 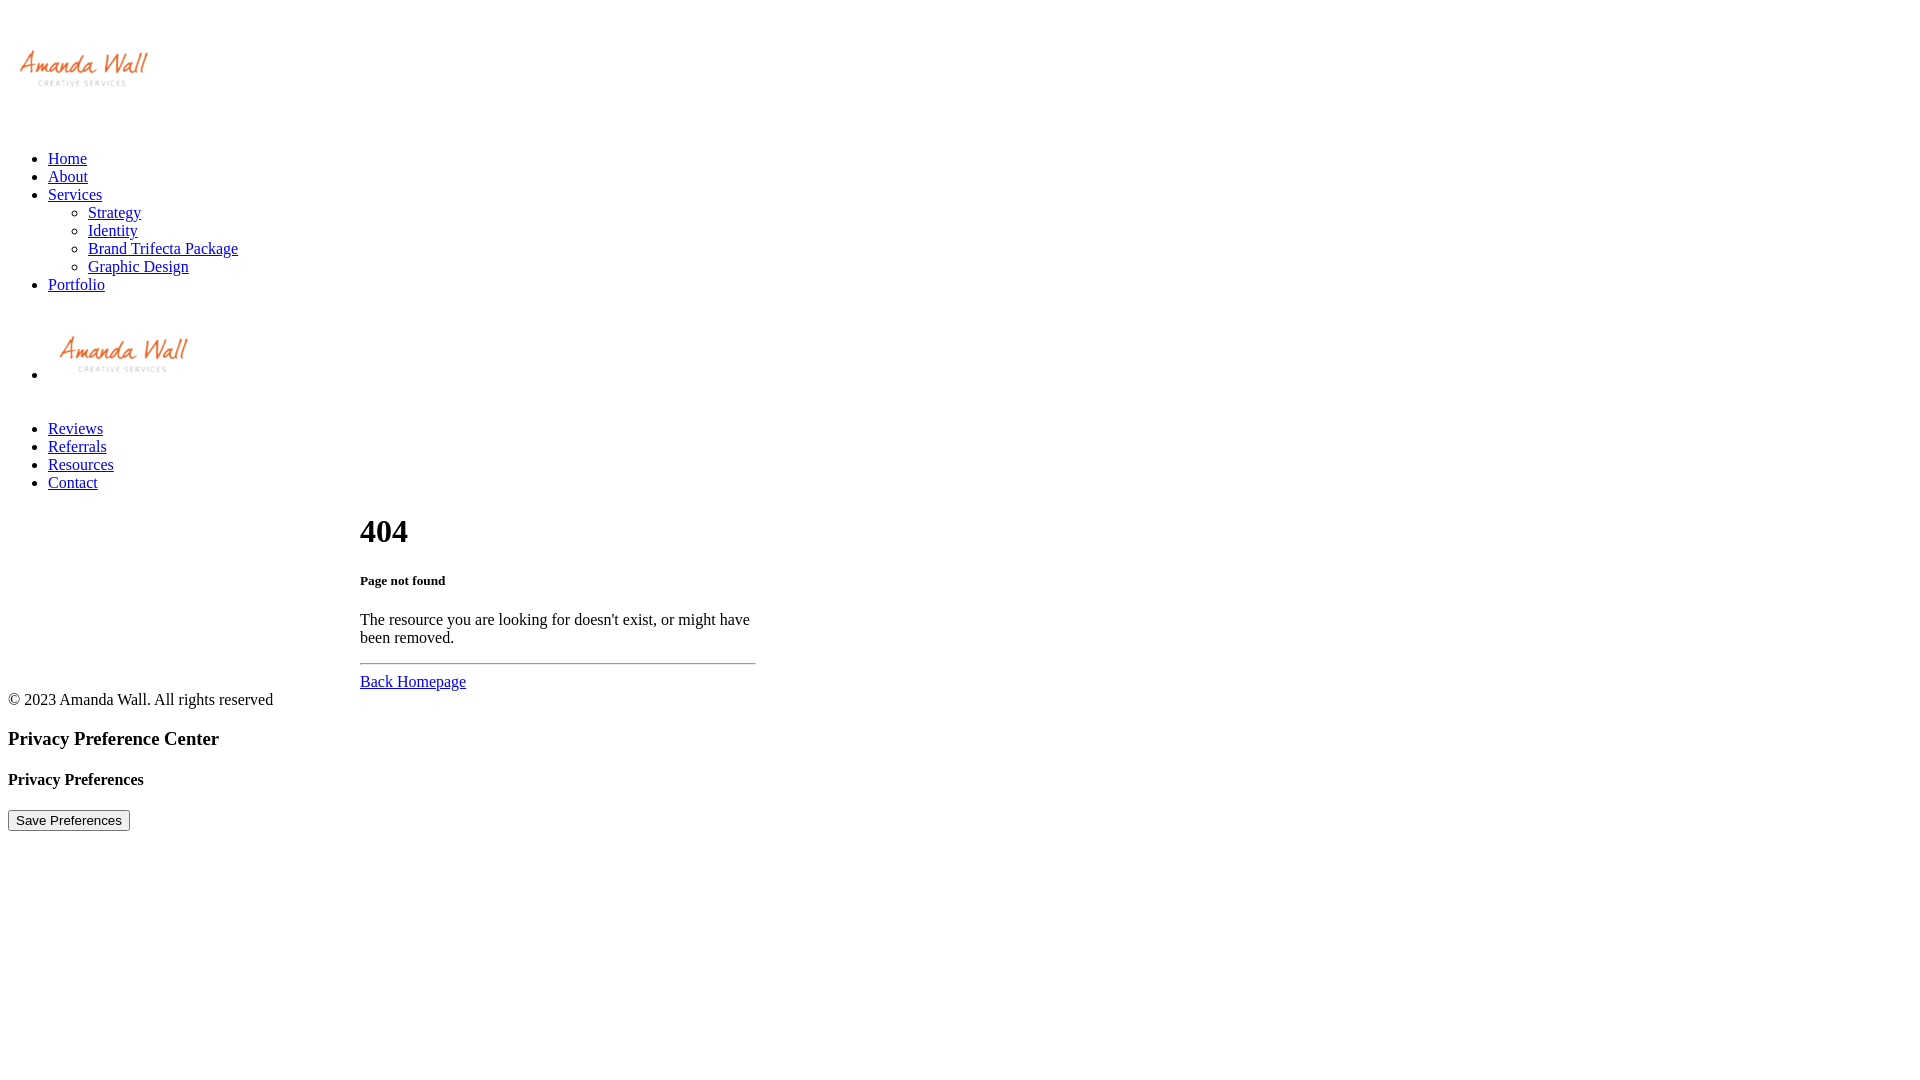 What do you see at coordinates (75, 194) in the screenshot?
I see `Services` at bounding box center [75, 194].